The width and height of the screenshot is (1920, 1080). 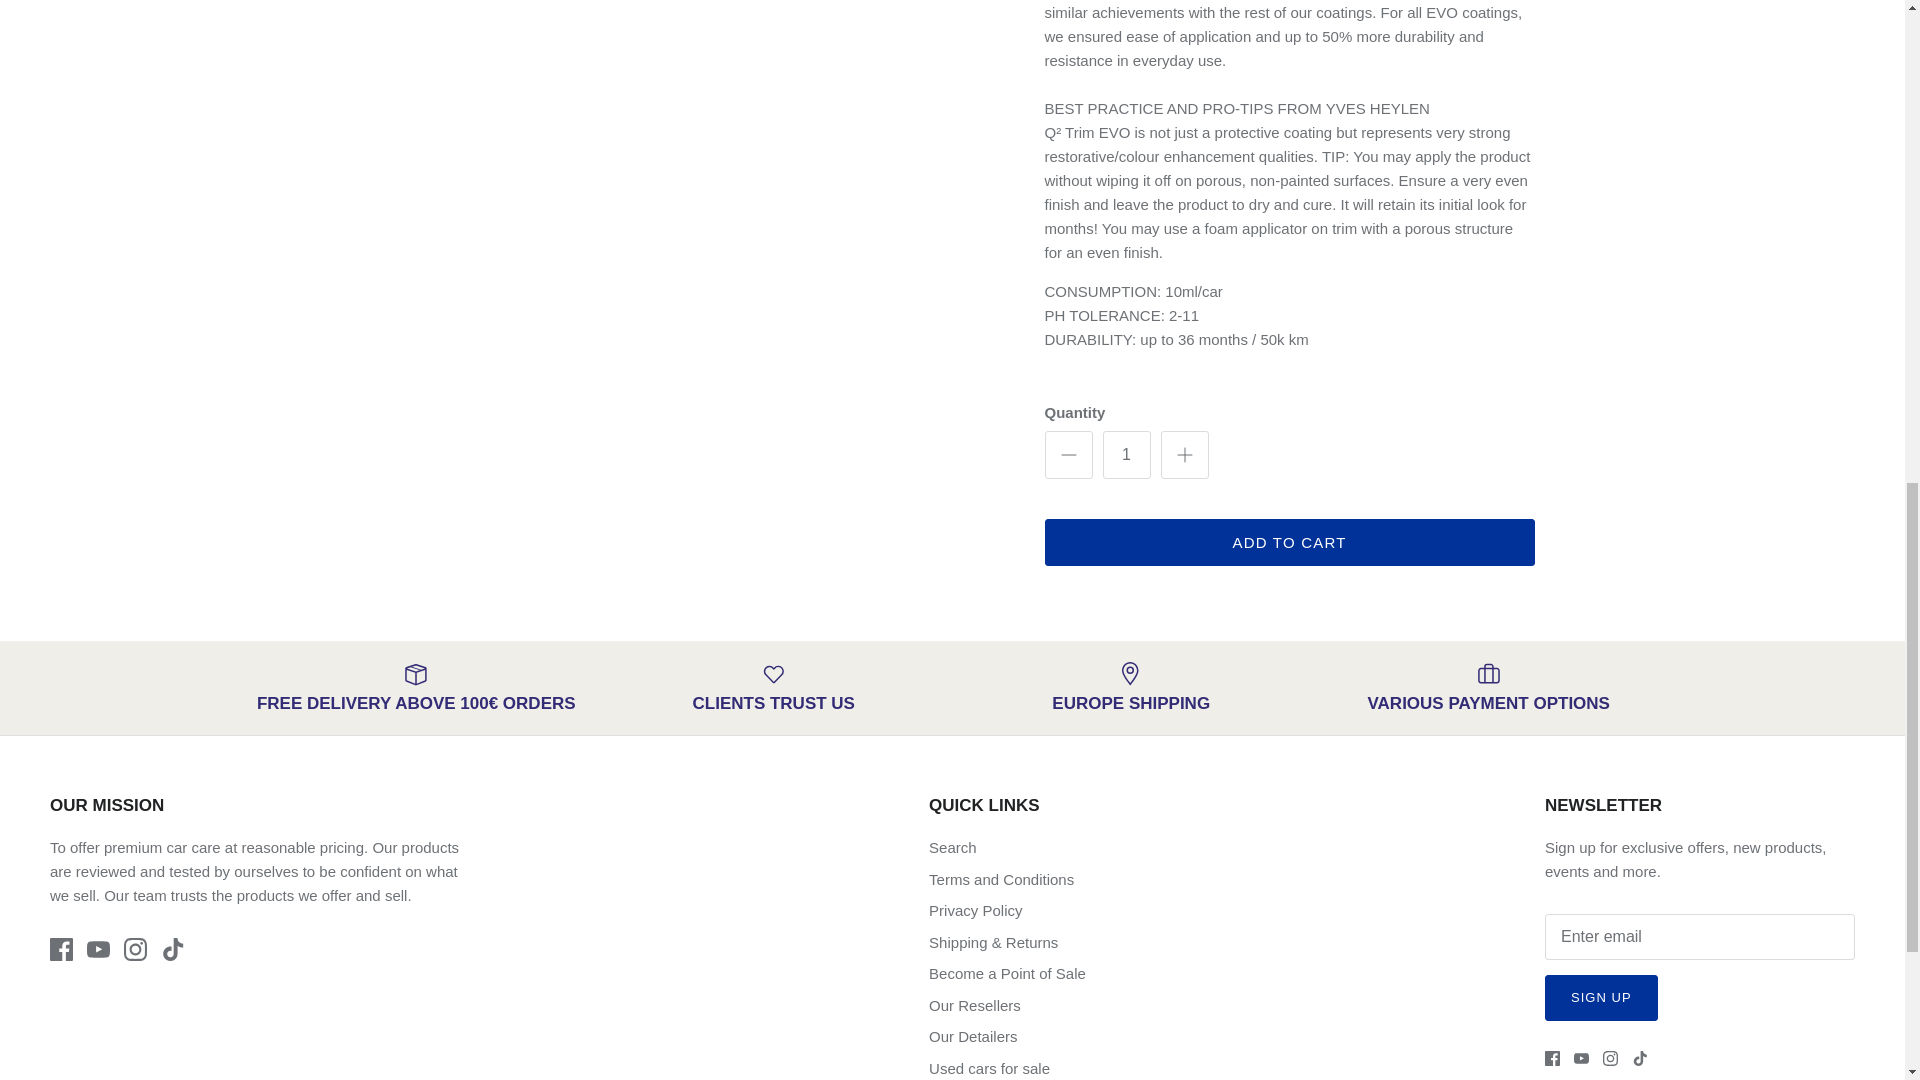 I want to click on Minus, so click(x=1068, y=454).